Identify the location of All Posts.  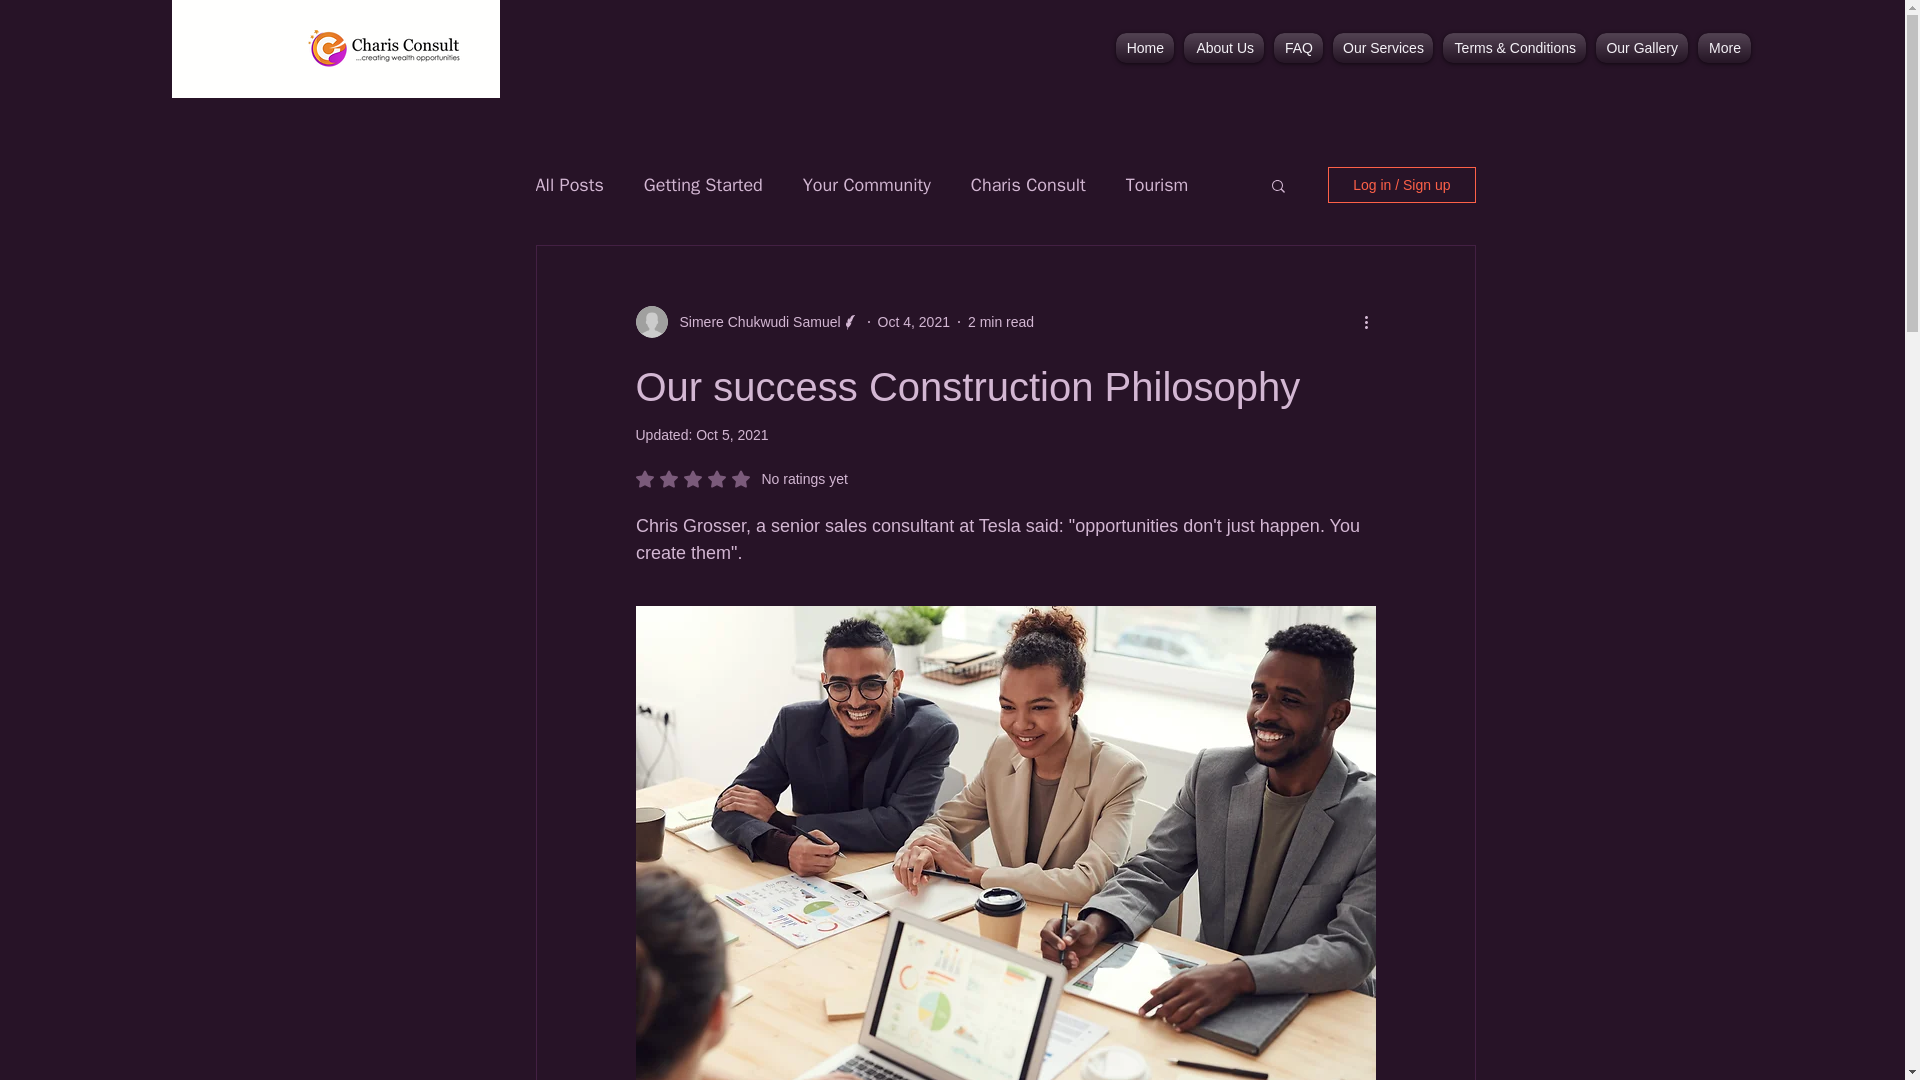
(570, 184).